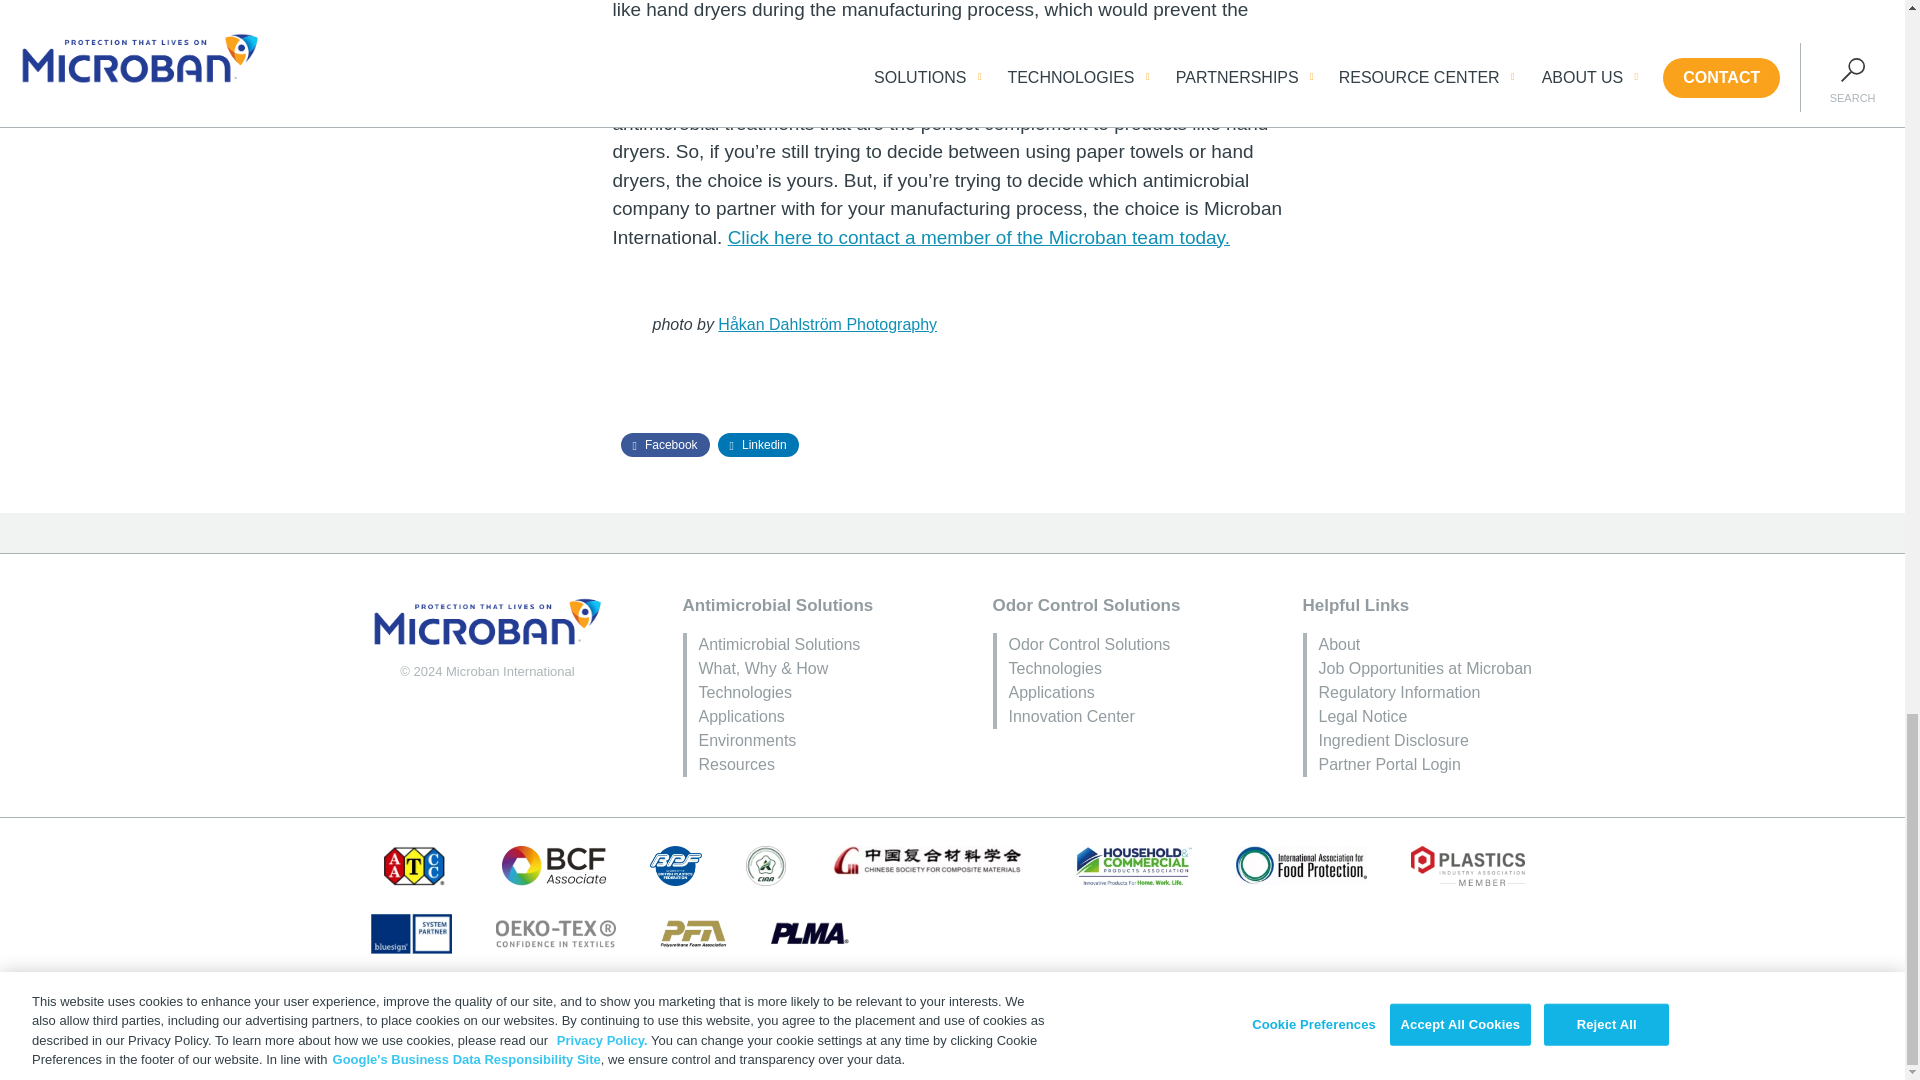  Describe the element at coordinates (414, 865) in the screenshot. I see `aatcc logo - red yellow blue and white logo` at that location.